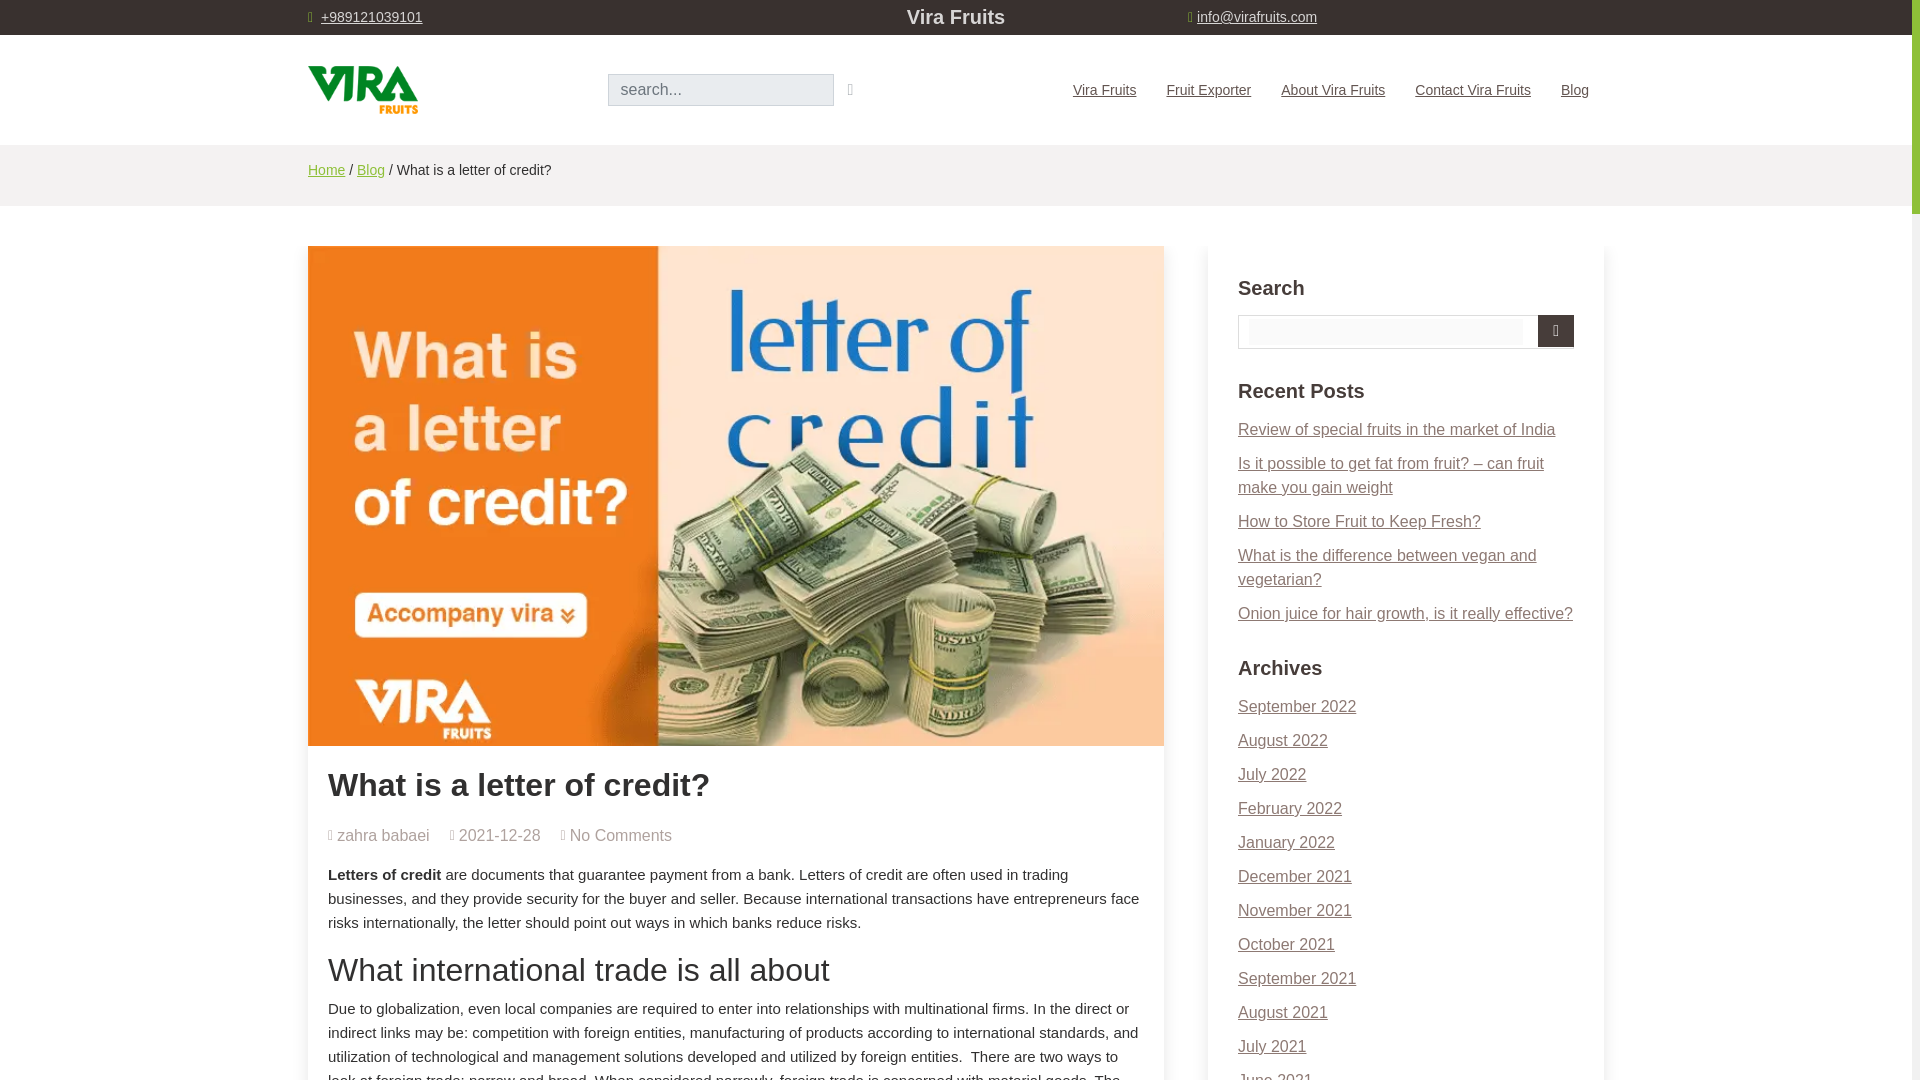 The width and height of the screenshot is (1920, 1080). I want to click on July 2022, so click(1272, 774).